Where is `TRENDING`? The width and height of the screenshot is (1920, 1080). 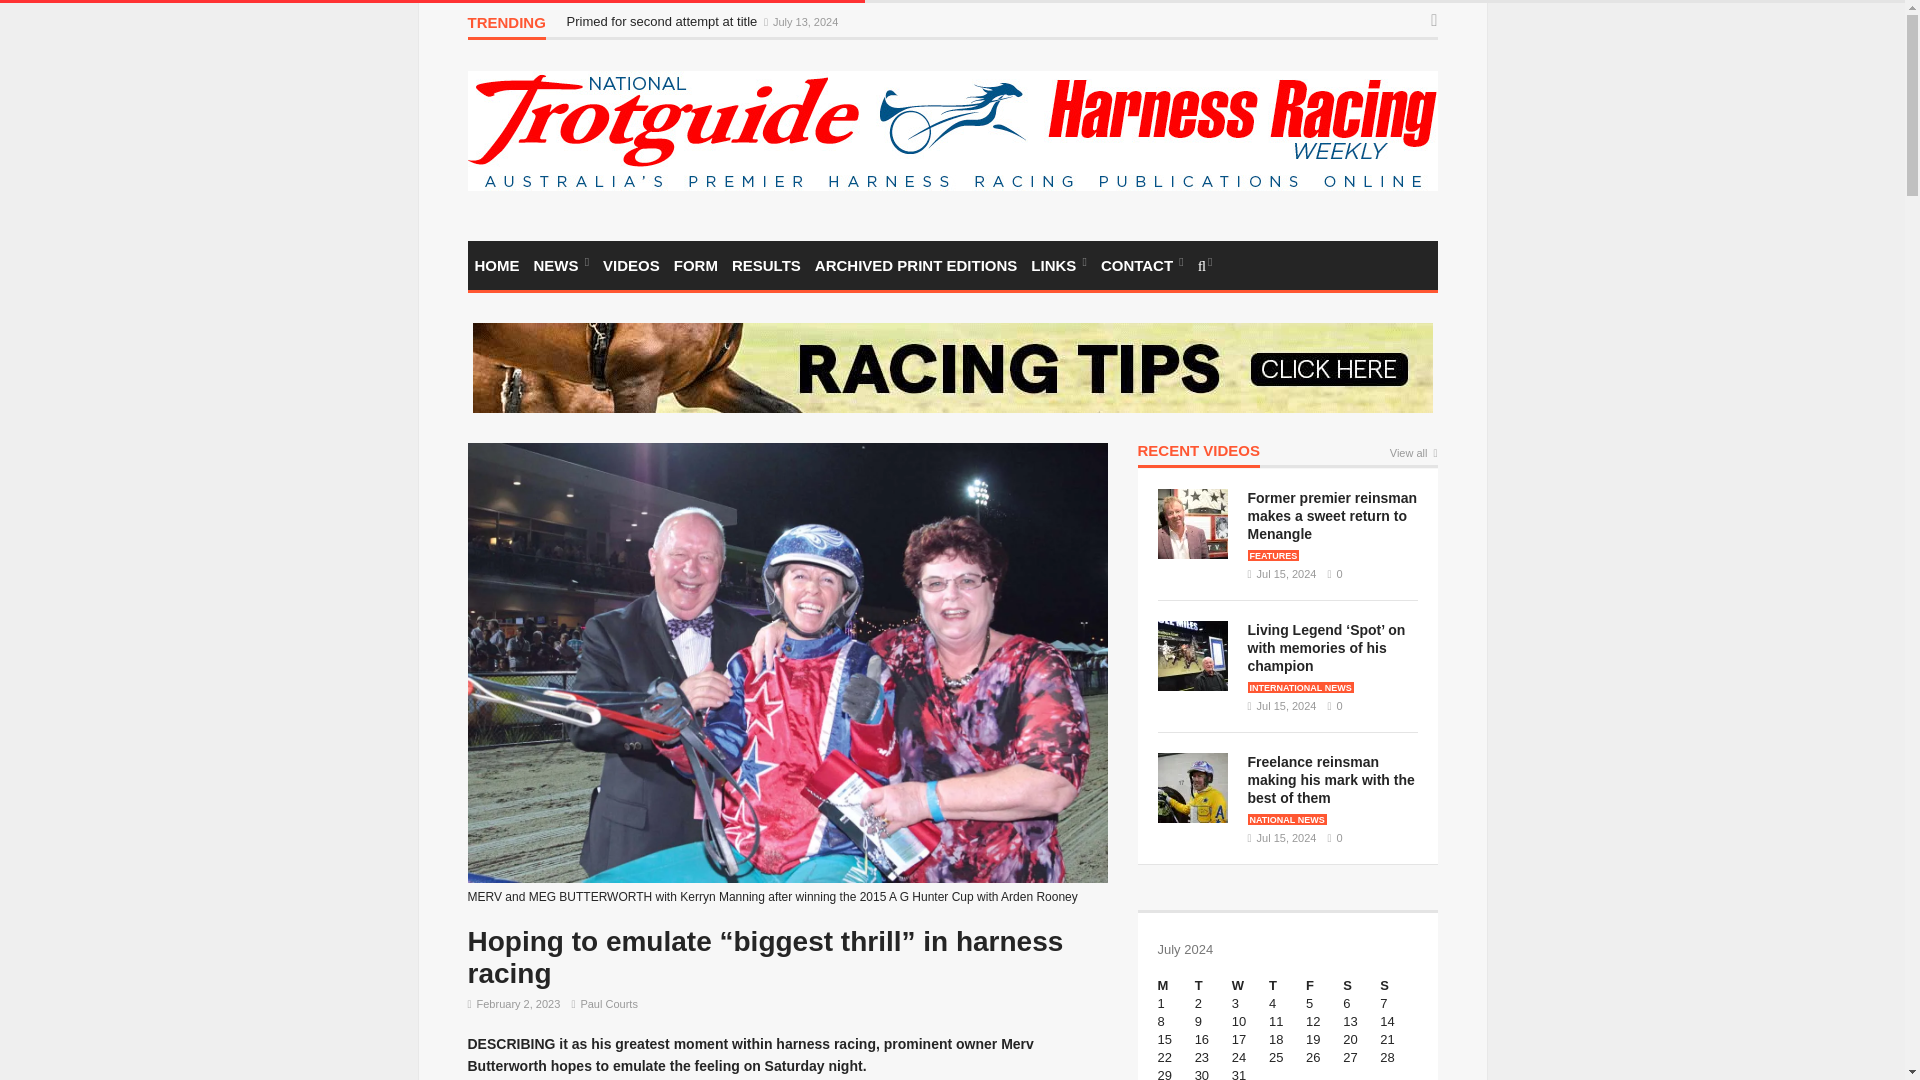 TRENDING is located at coordinates (506, 27).